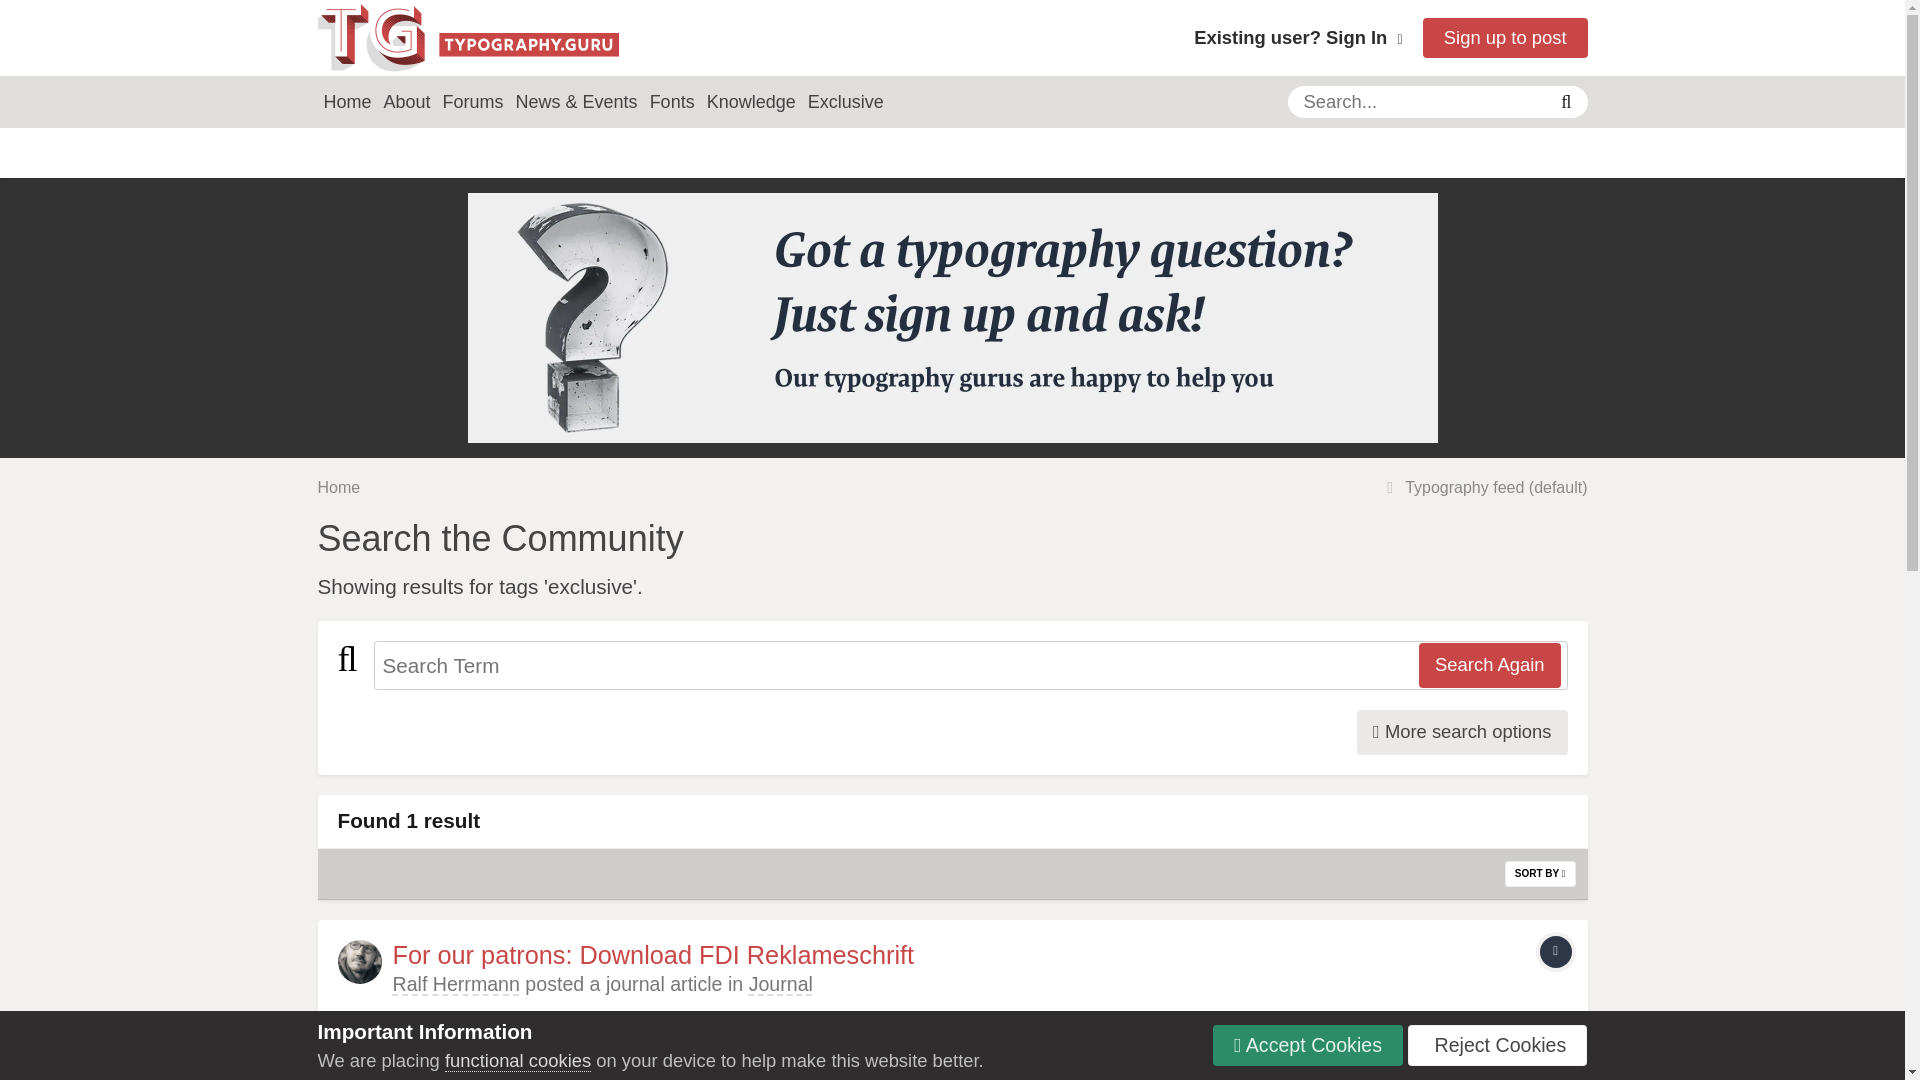  What do you see at coordinates (1504, 38) in the screenshot?
I see `Sign up to post` at bounding box center [1504, 38].